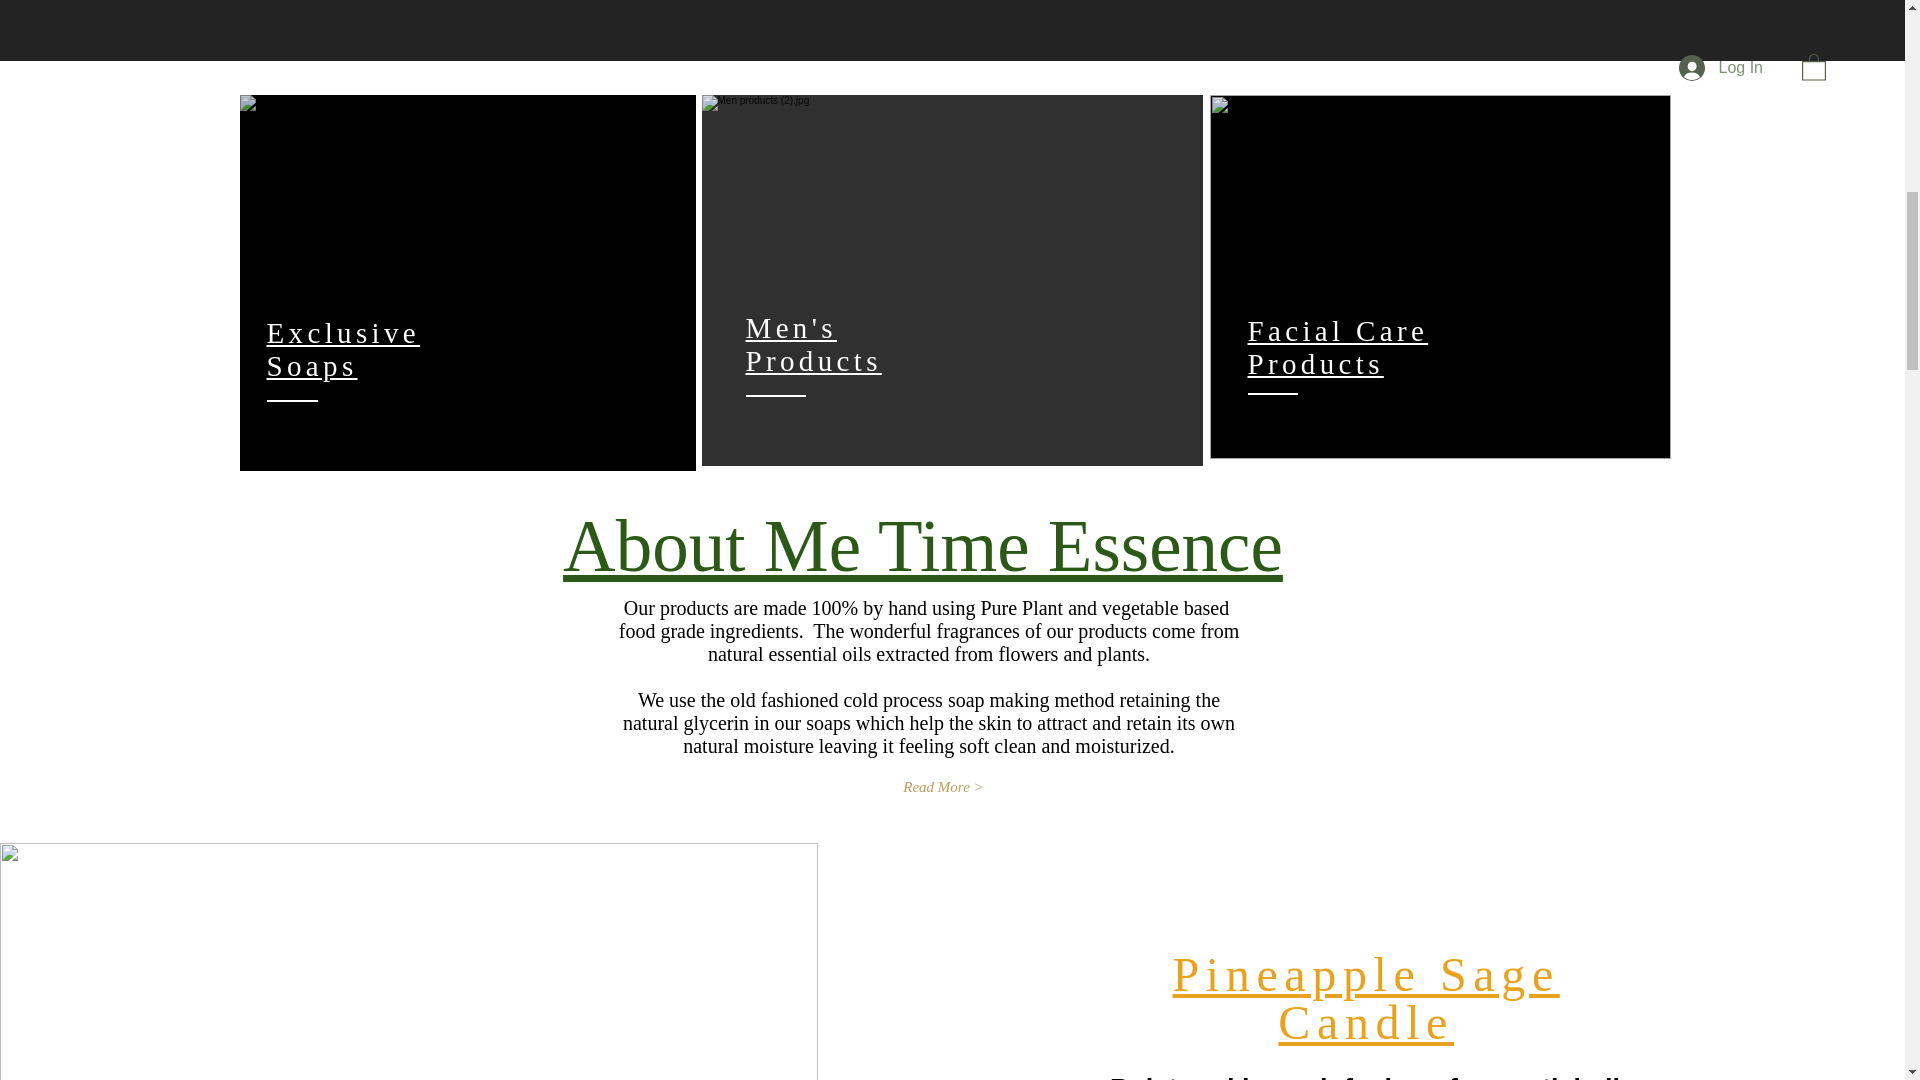  I want to click on Men's Products, so click(814, 344).